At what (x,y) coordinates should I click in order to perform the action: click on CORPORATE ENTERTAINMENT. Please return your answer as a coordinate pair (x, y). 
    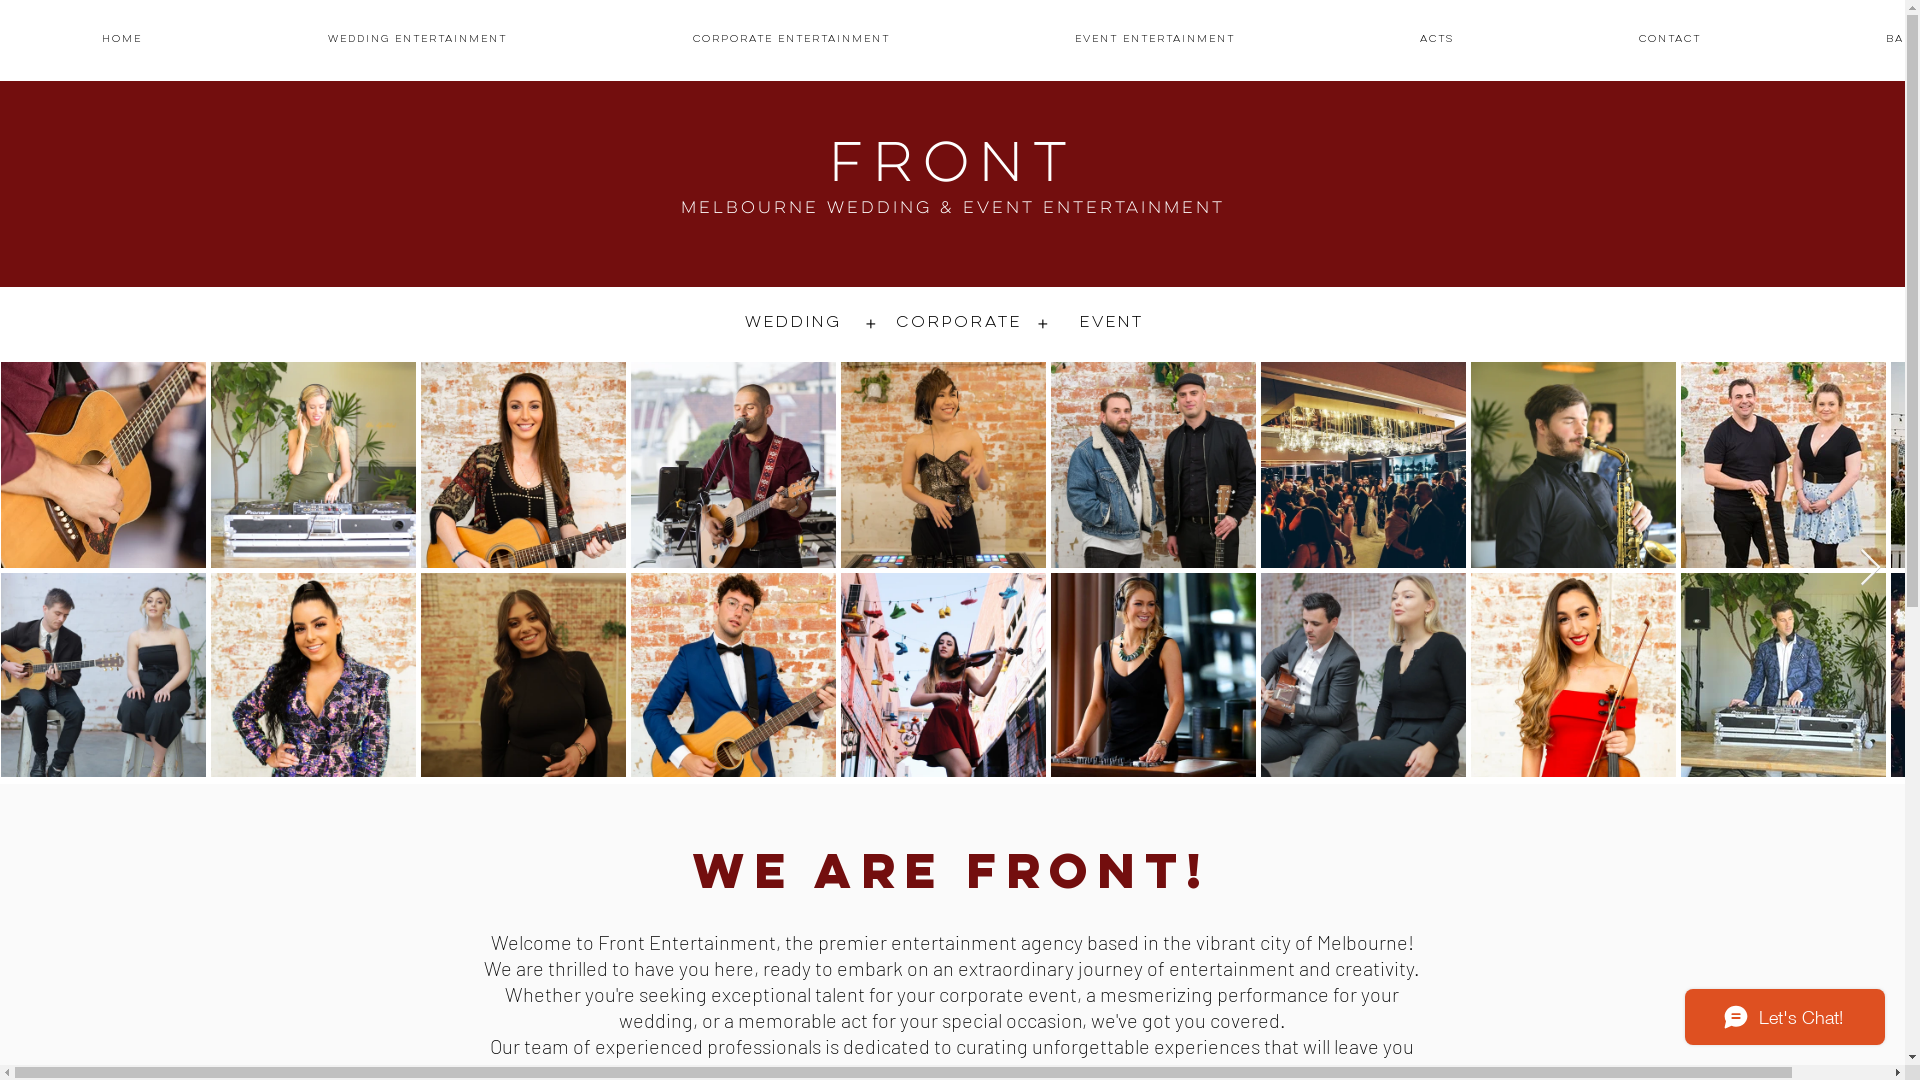
    Looking at the image, I should click on (792, 40).